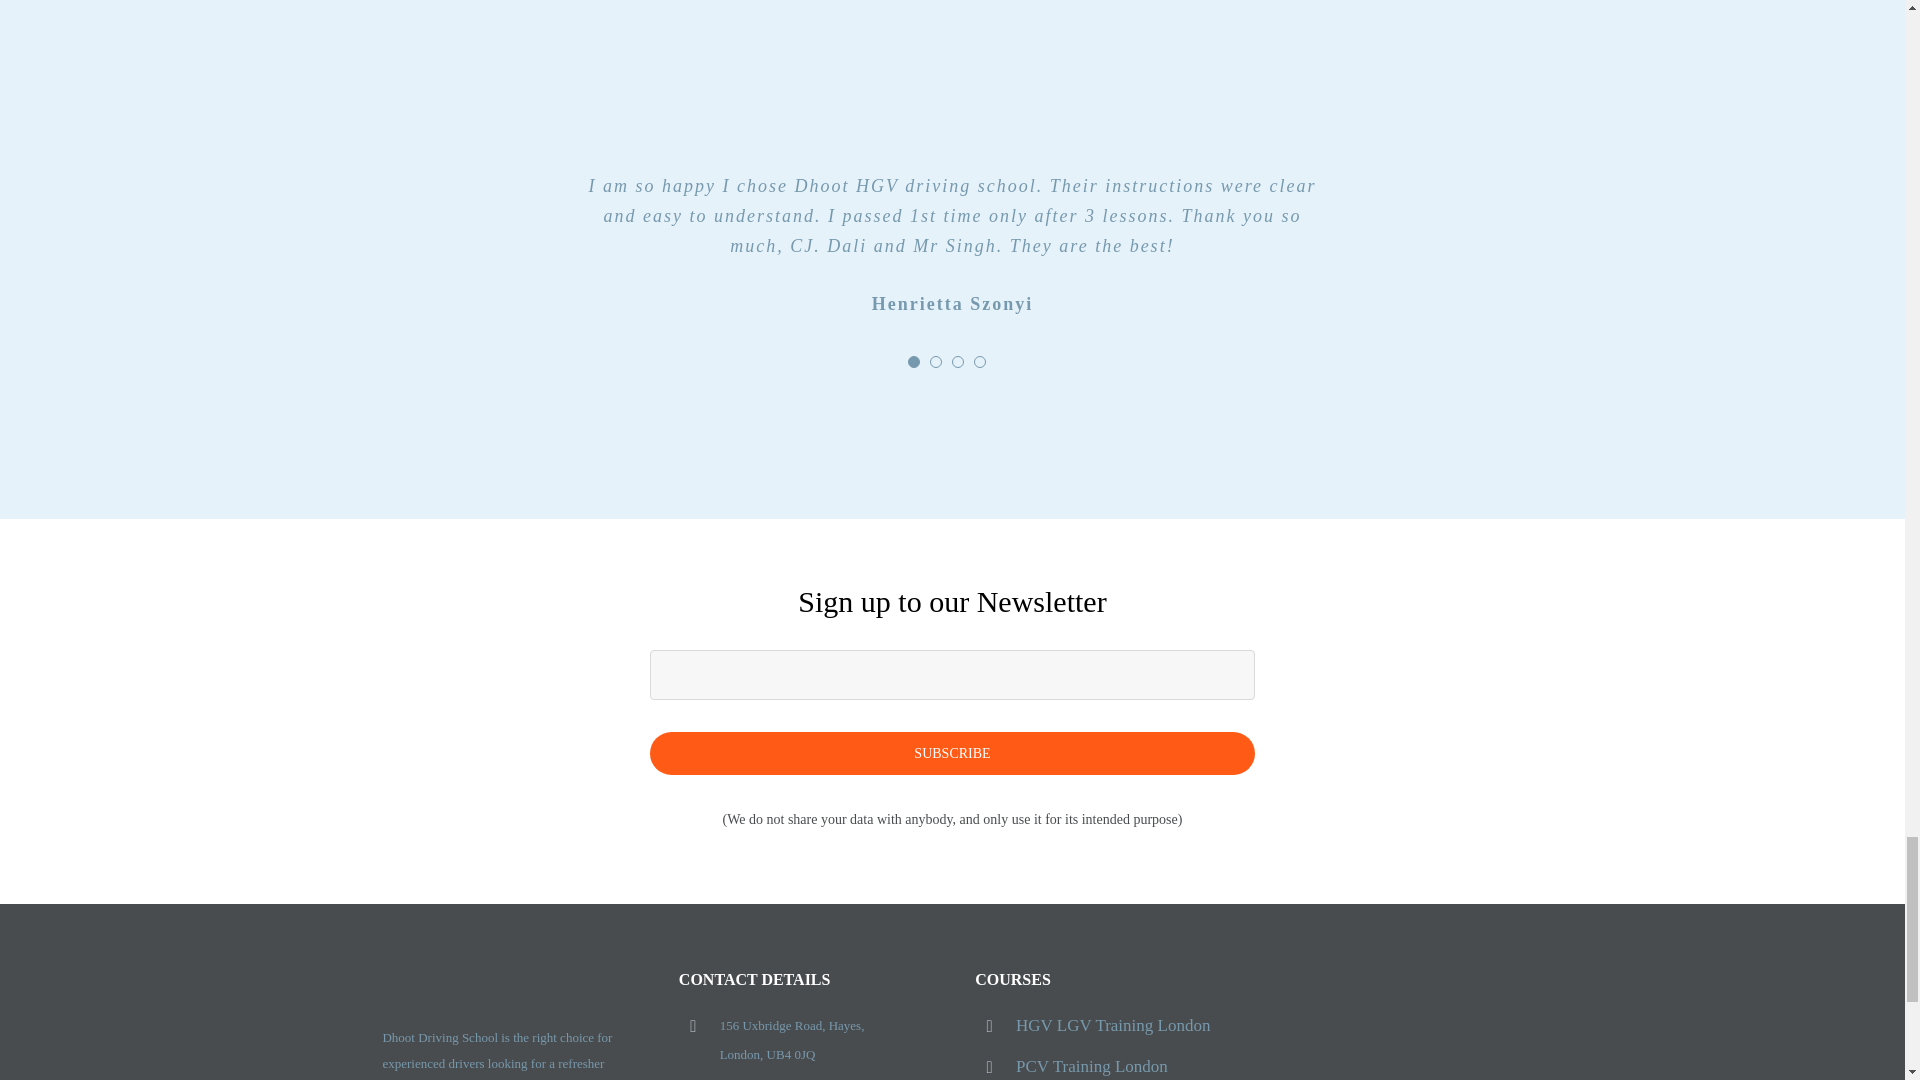 The width and height of the screenshot is (1920, 1080). I want to click on footer-ad-grid, so click(1396, 1027).